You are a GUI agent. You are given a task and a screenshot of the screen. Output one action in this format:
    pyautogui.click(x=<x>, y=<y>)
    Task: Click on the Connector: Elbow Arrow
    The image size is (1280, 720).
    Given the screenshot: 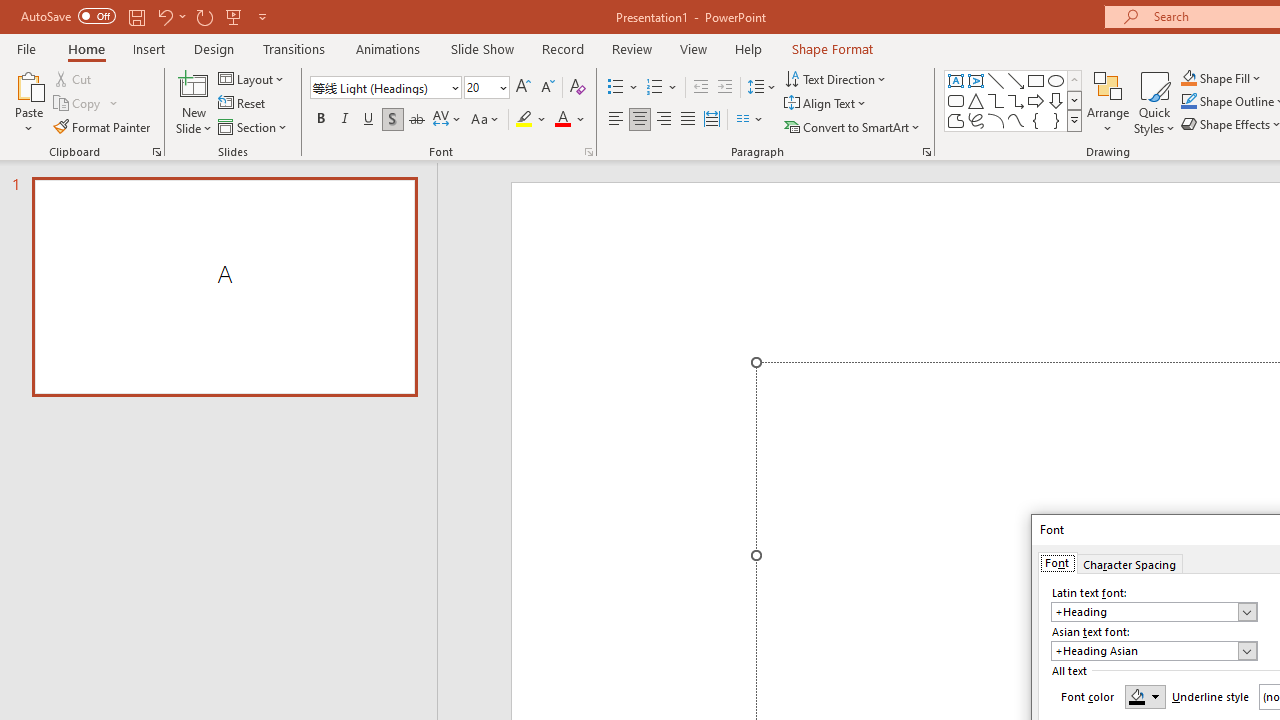 What is the action you would take?
    pyautogui.click(x=1016, y=100)
    